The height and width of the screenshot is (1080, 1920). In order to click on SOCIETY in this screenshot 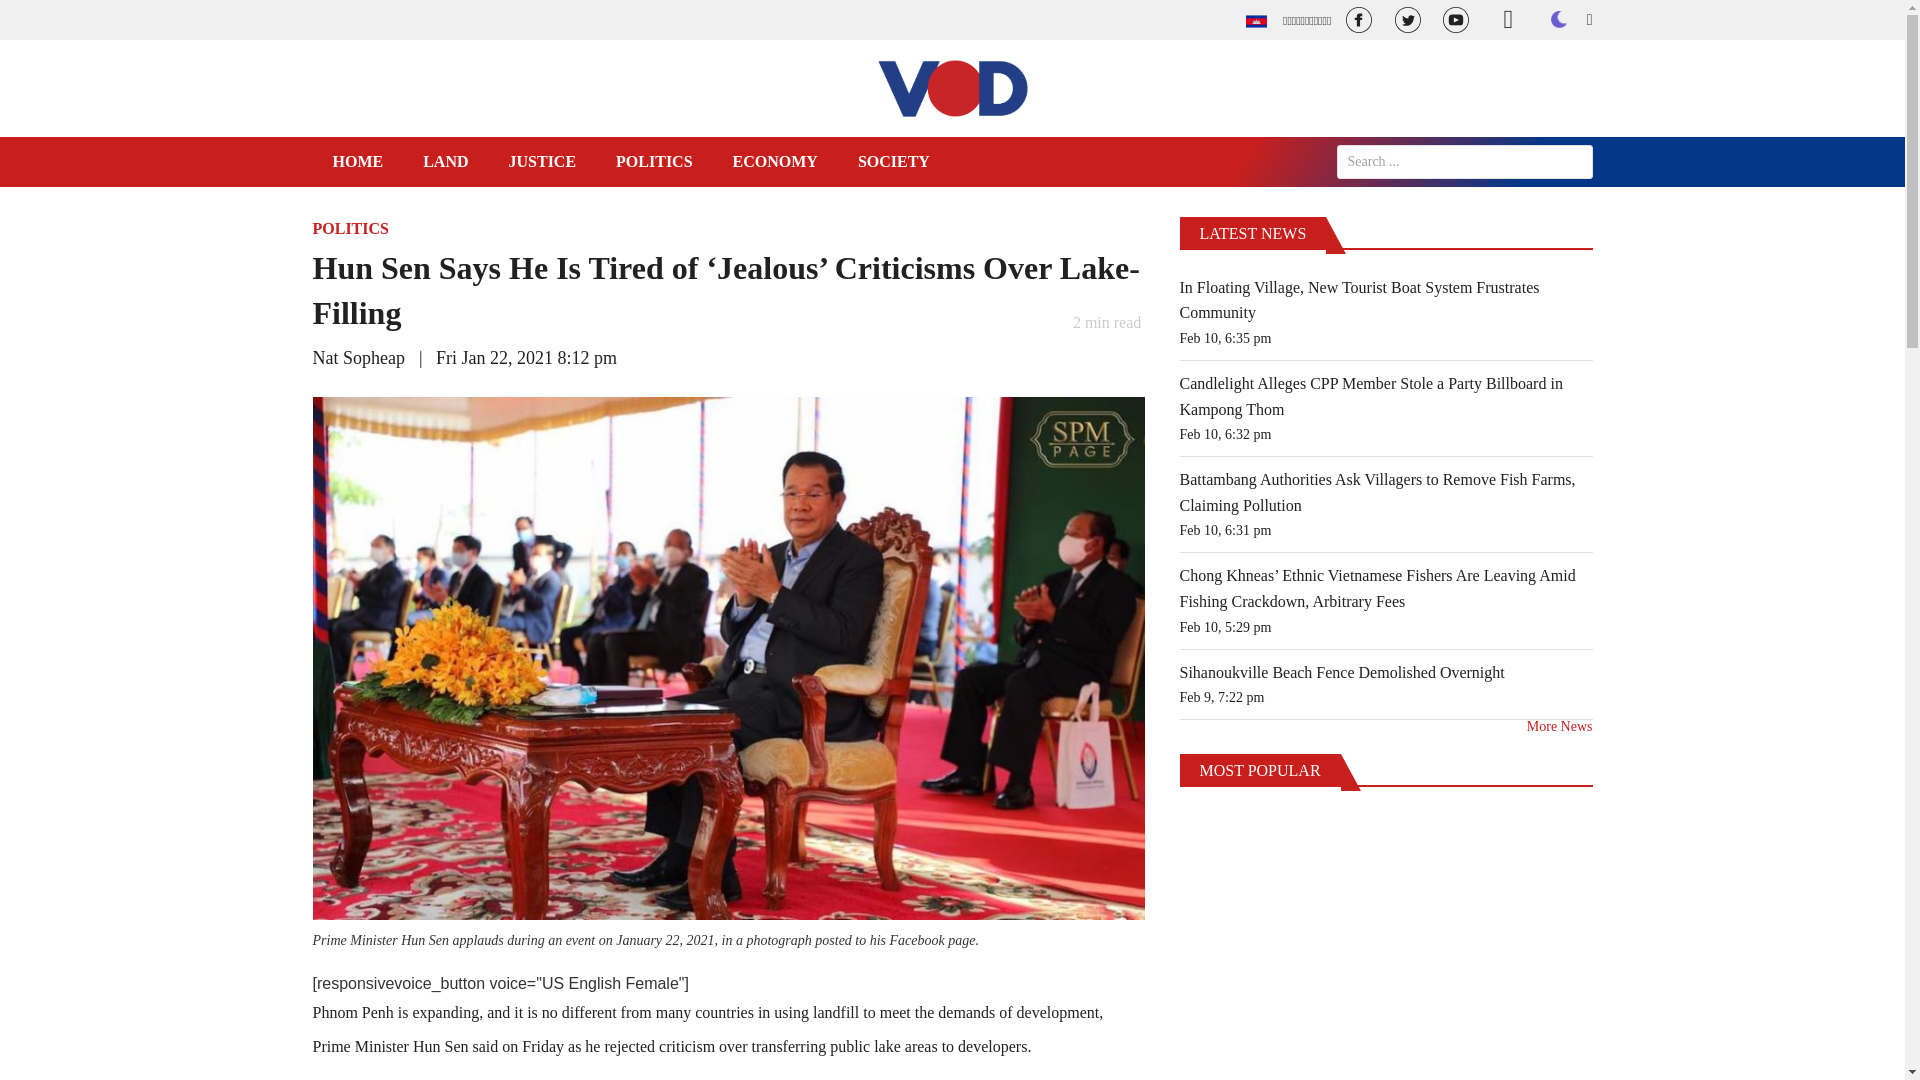, I will do `click(894, 162)`.